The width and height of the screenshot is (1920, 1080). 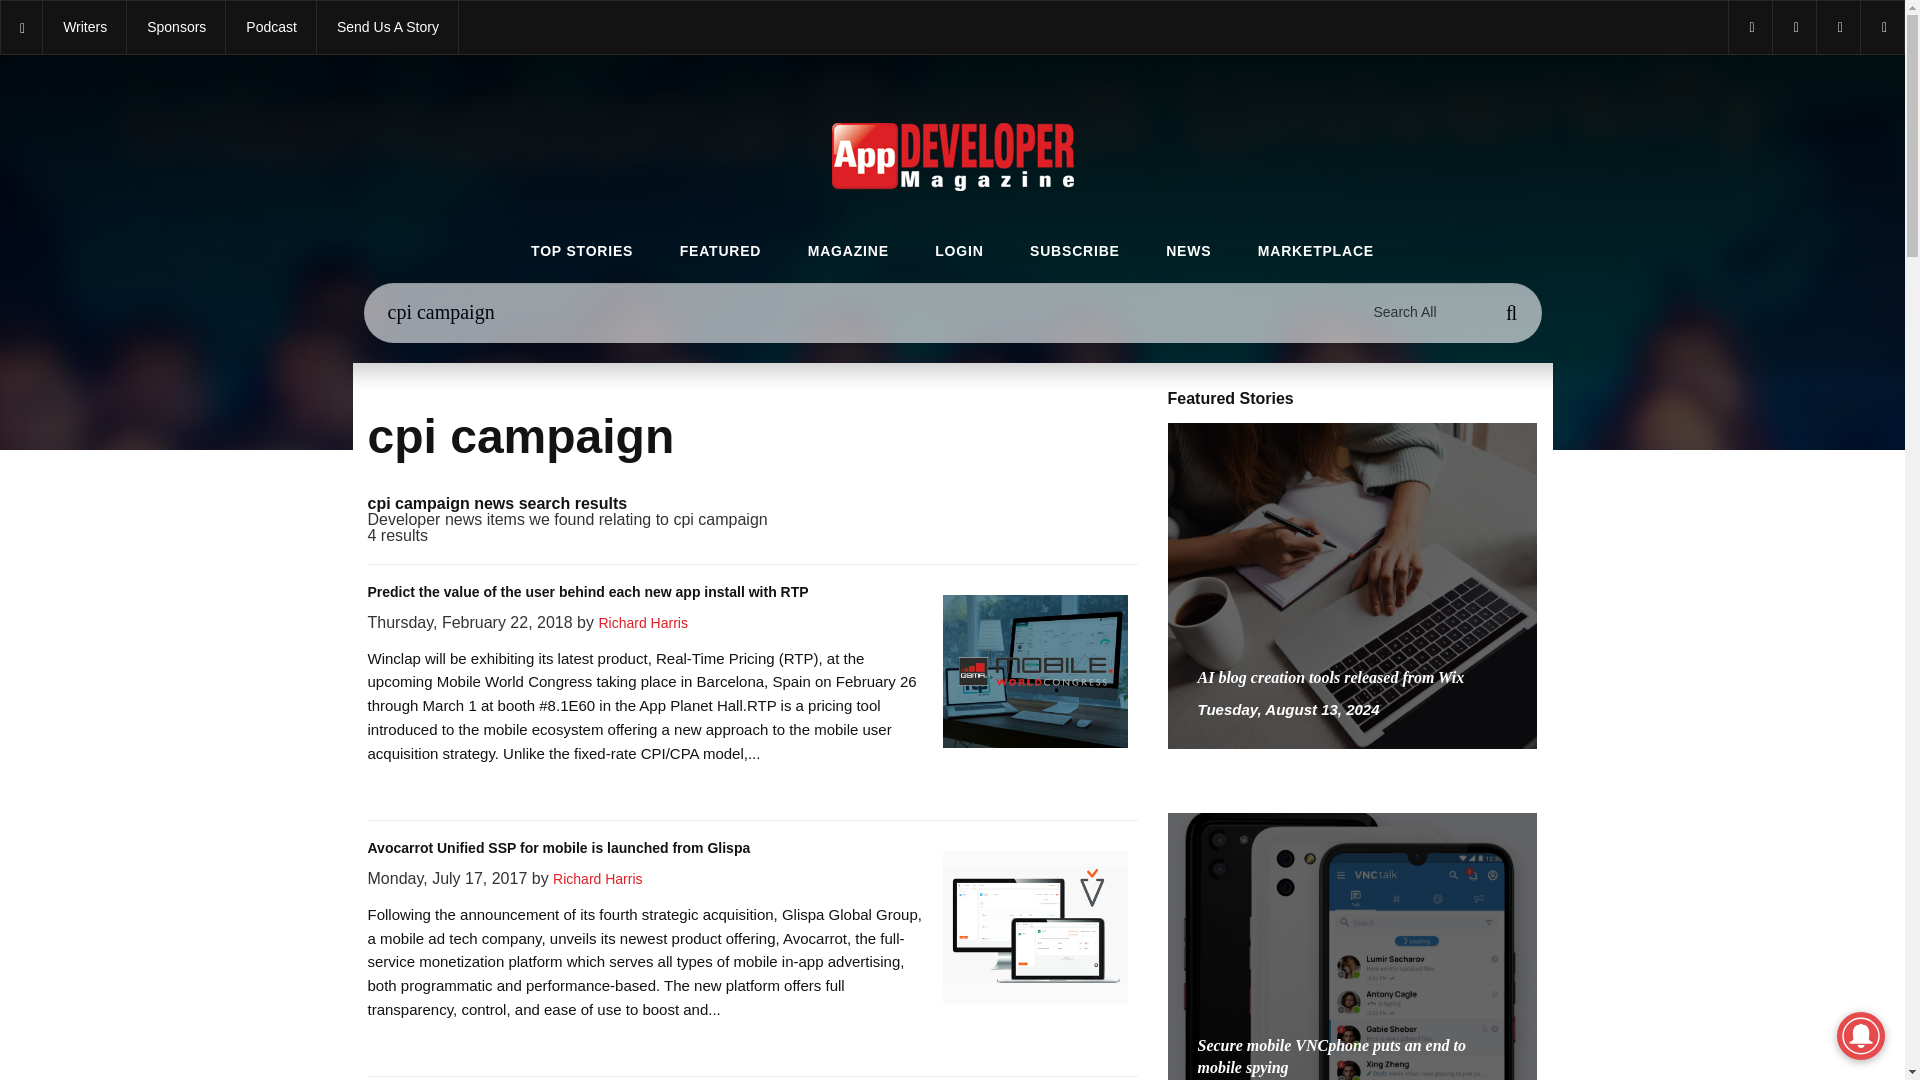 What do you see at coordinates (387, 28) in the screenshot?
I see `Send Us A Story` at bounding box center [387, 28].